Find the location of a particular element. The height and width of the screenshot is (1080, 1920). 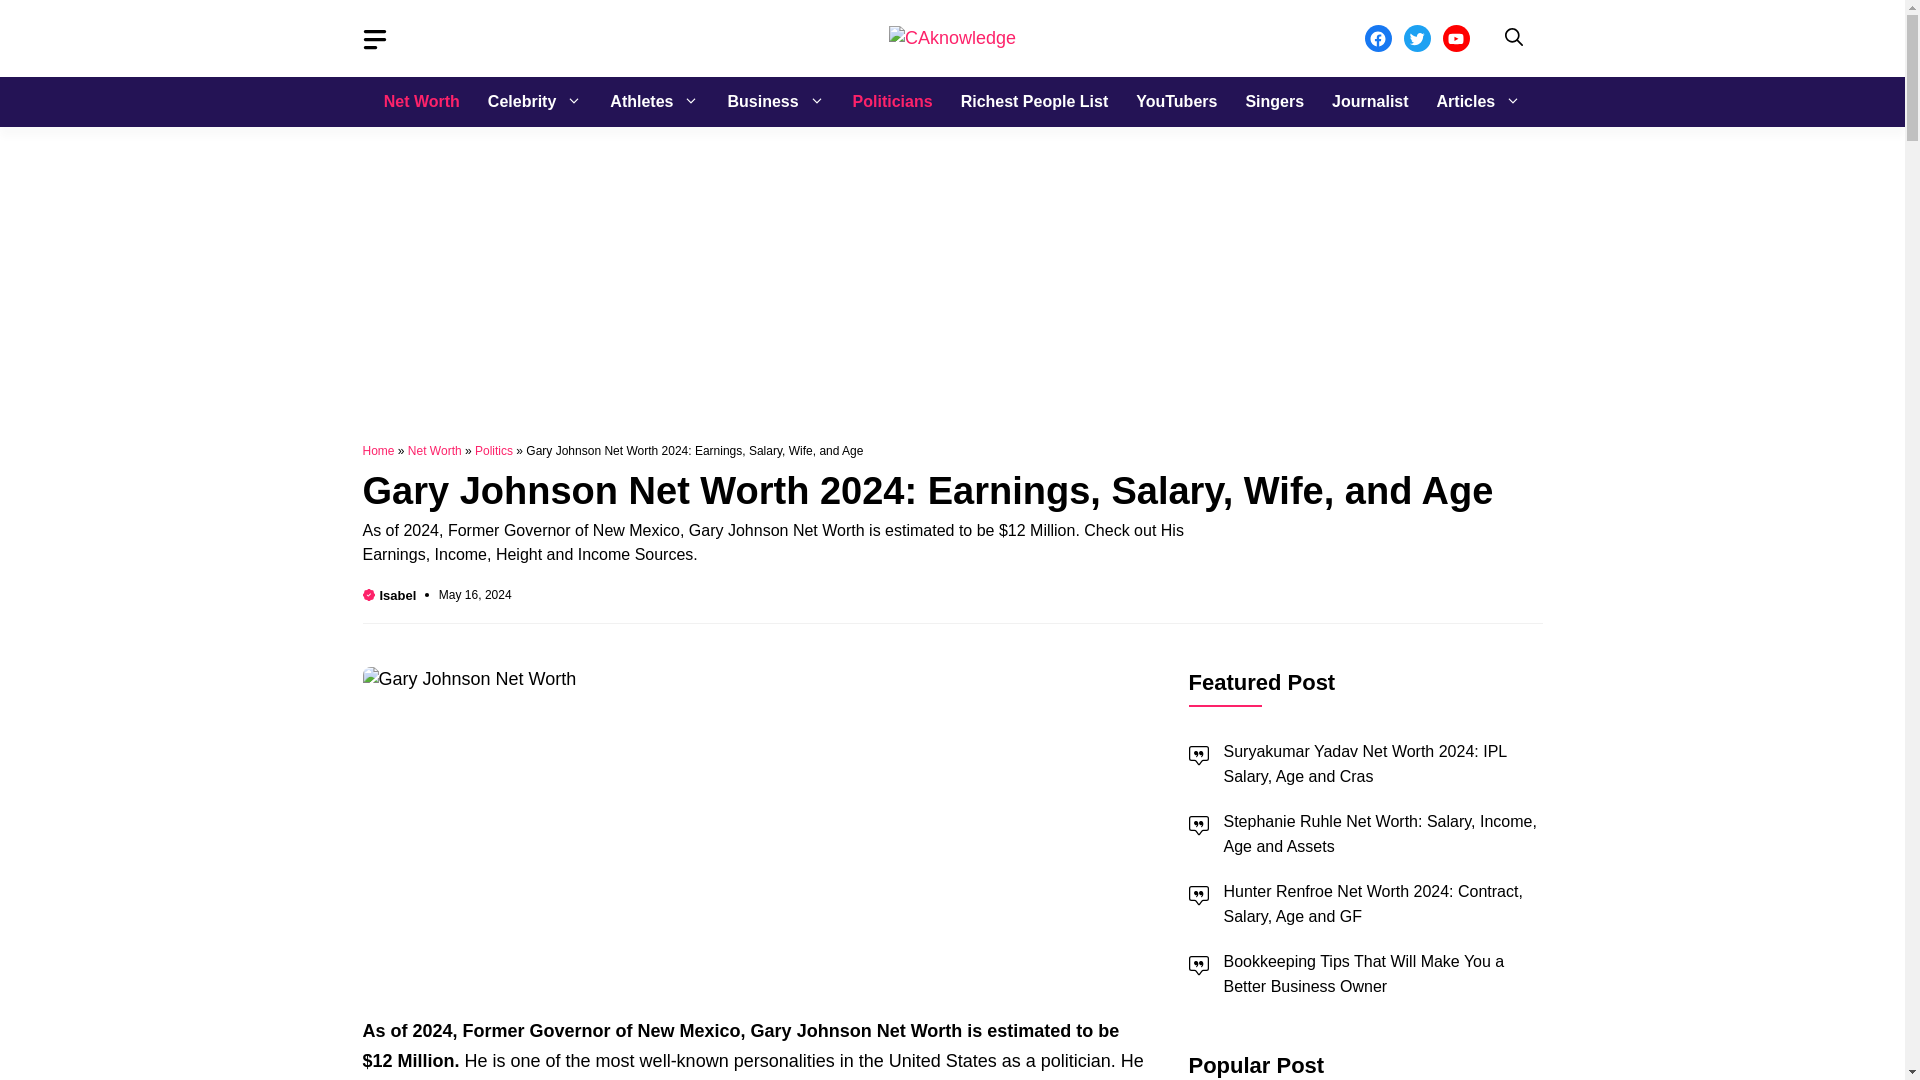

Athletes is located at coordinates (654, 102).